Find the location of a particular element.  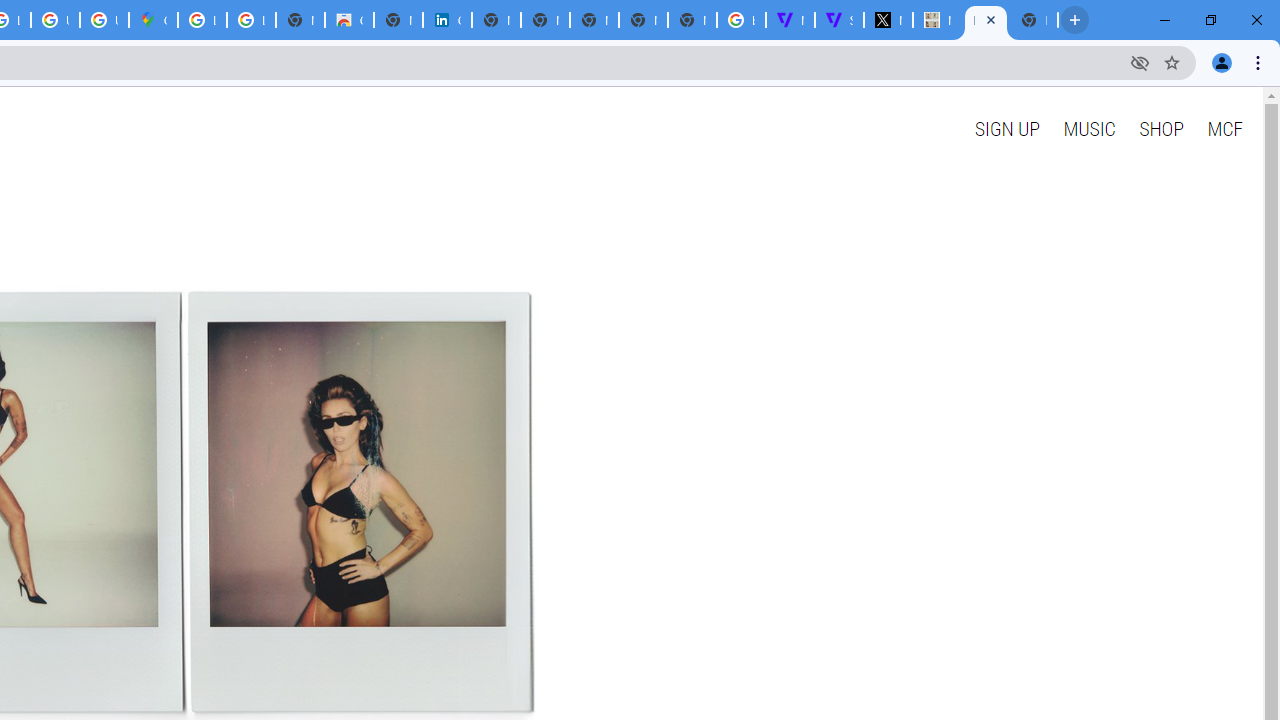

MCF is located at coordinates (1224, 128).